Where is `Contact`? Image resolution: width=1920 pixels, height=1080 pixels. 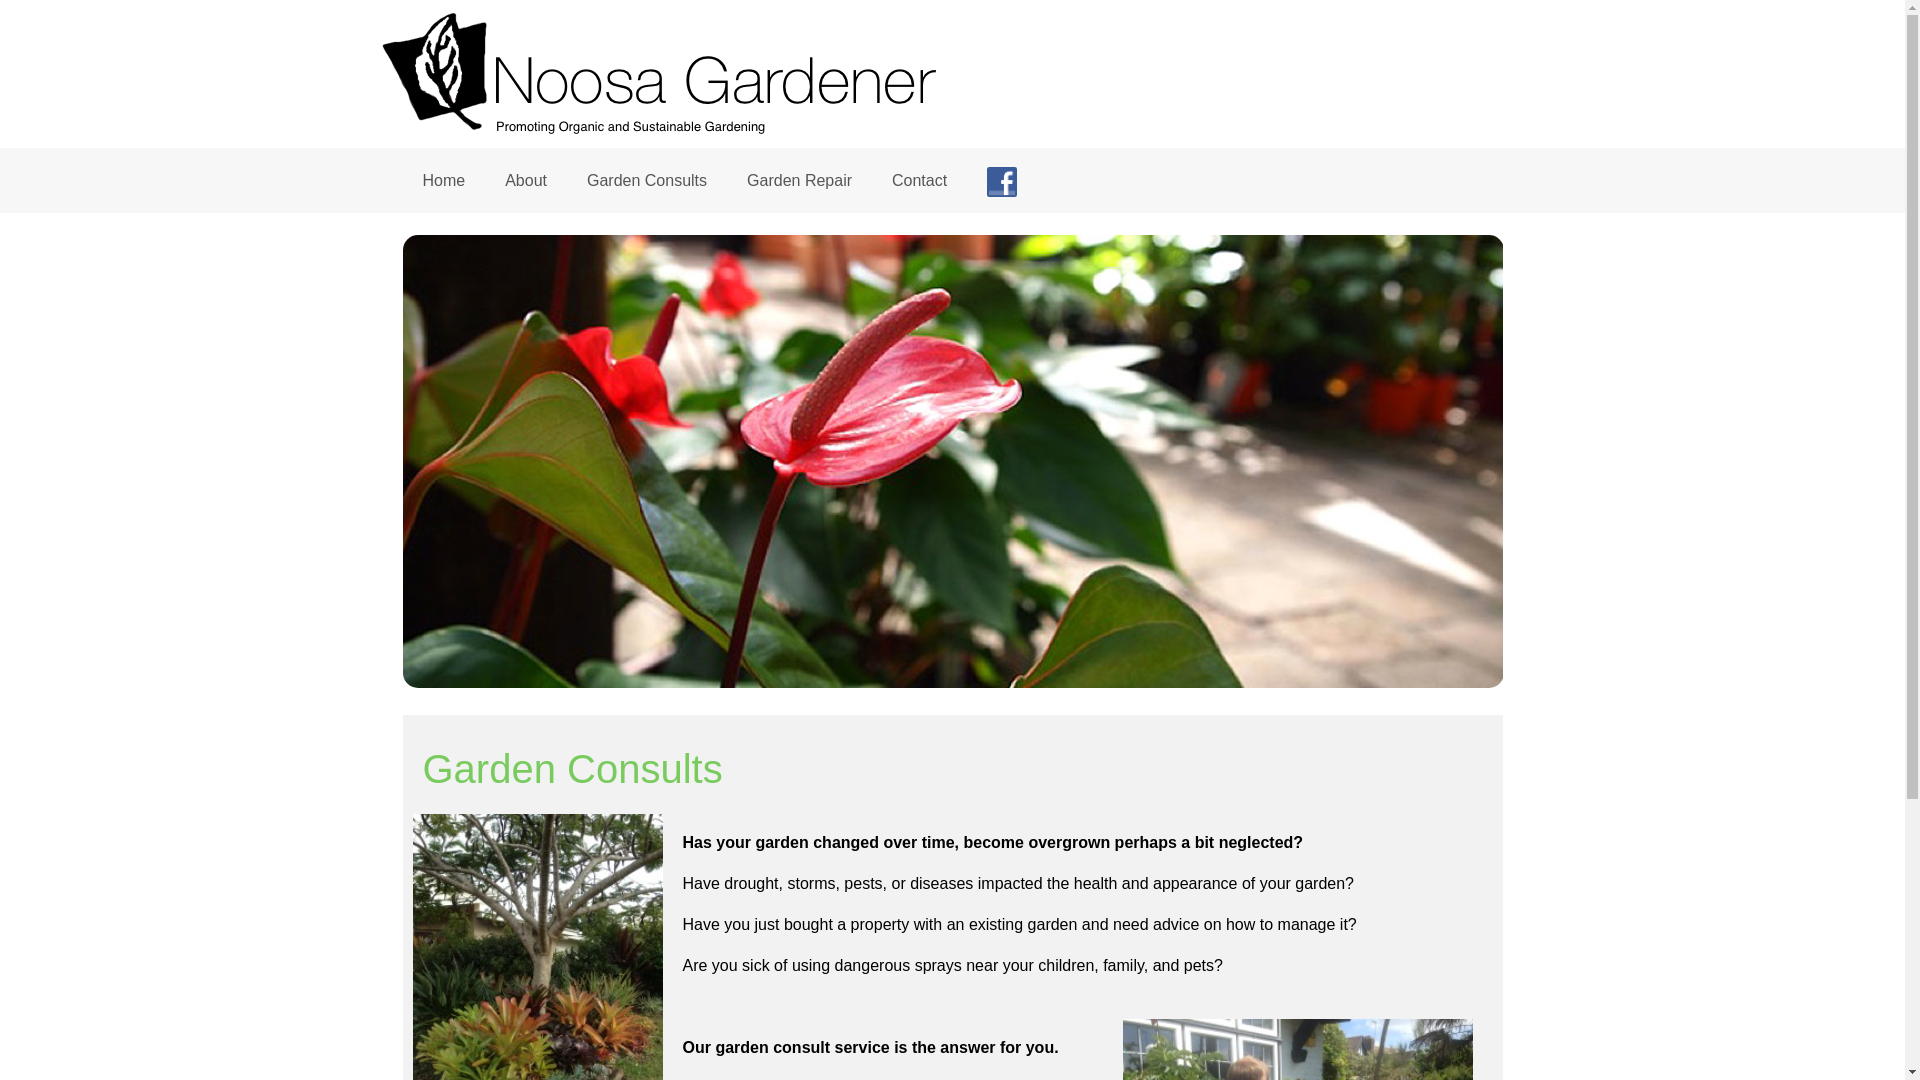 Contact is located at coordinates (920, 180).